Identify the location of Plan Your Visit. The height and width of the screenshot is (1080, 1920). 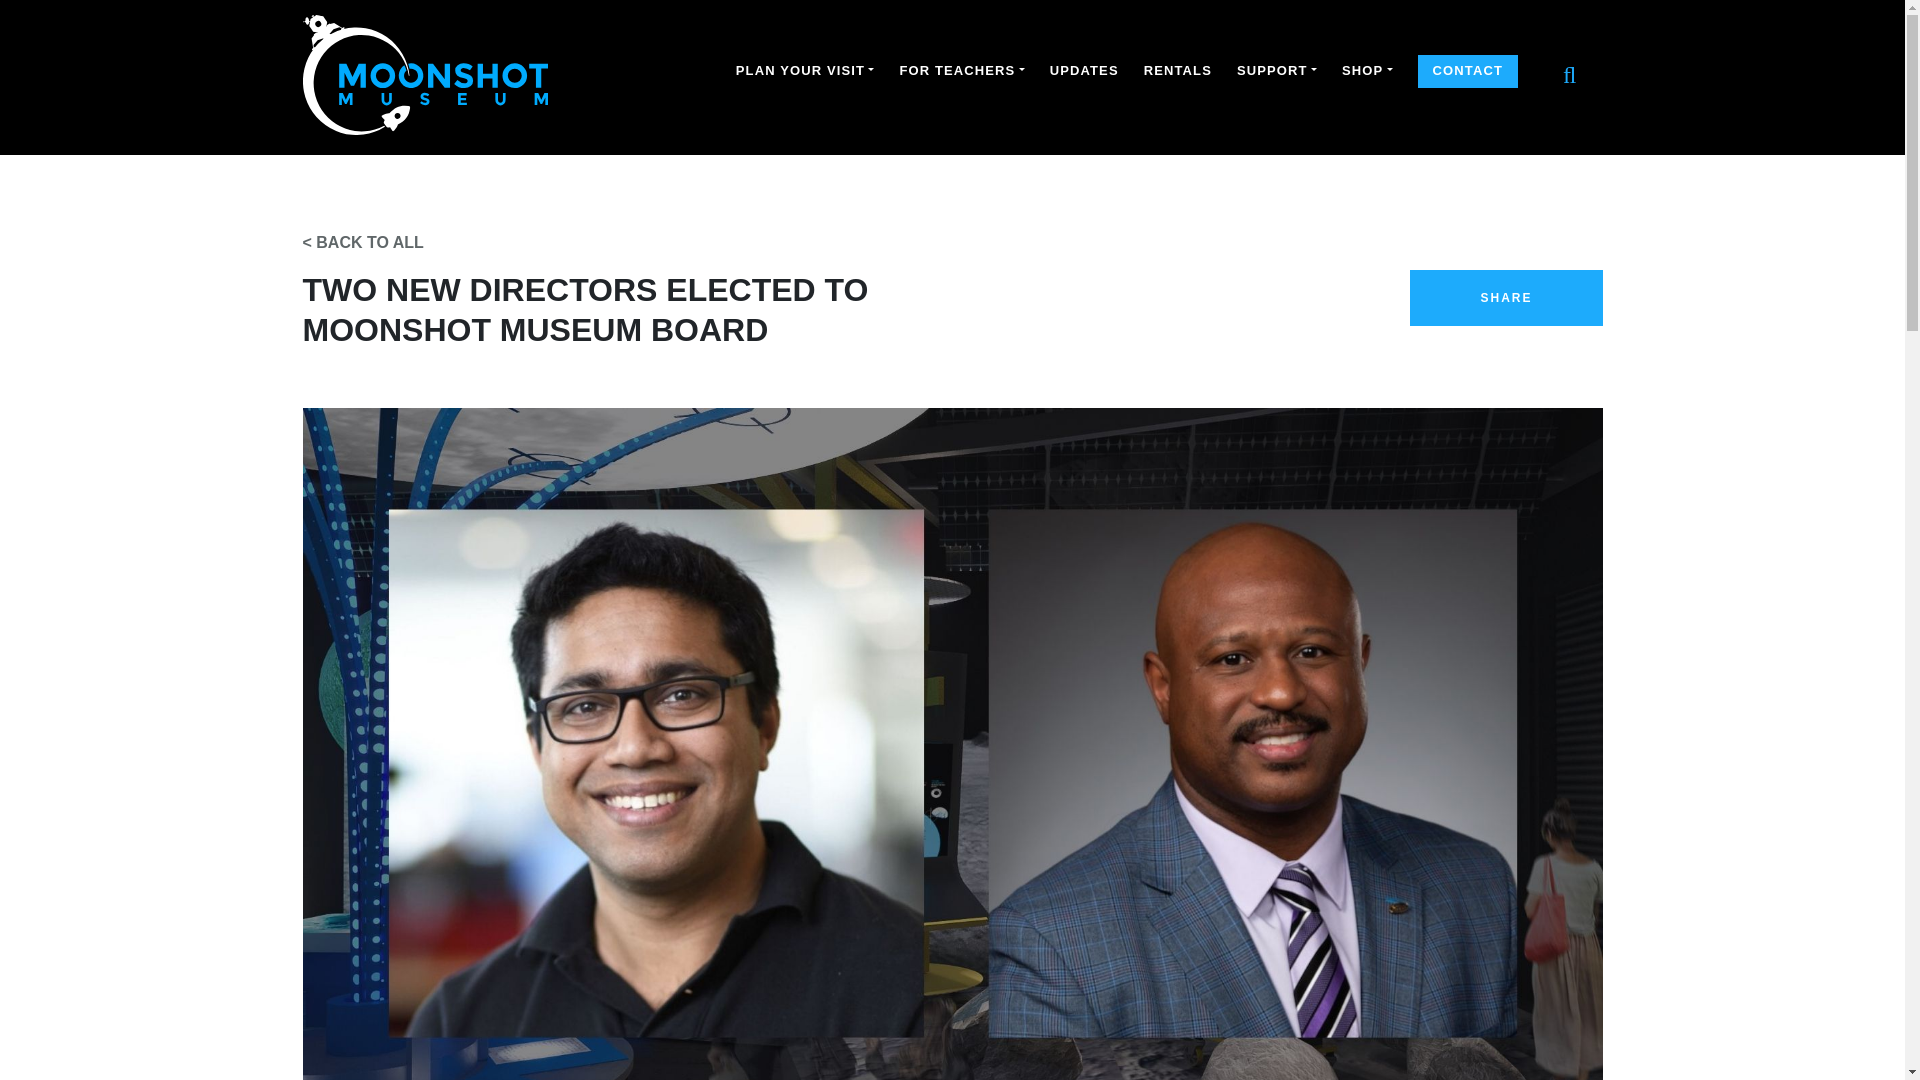
(805, 71).